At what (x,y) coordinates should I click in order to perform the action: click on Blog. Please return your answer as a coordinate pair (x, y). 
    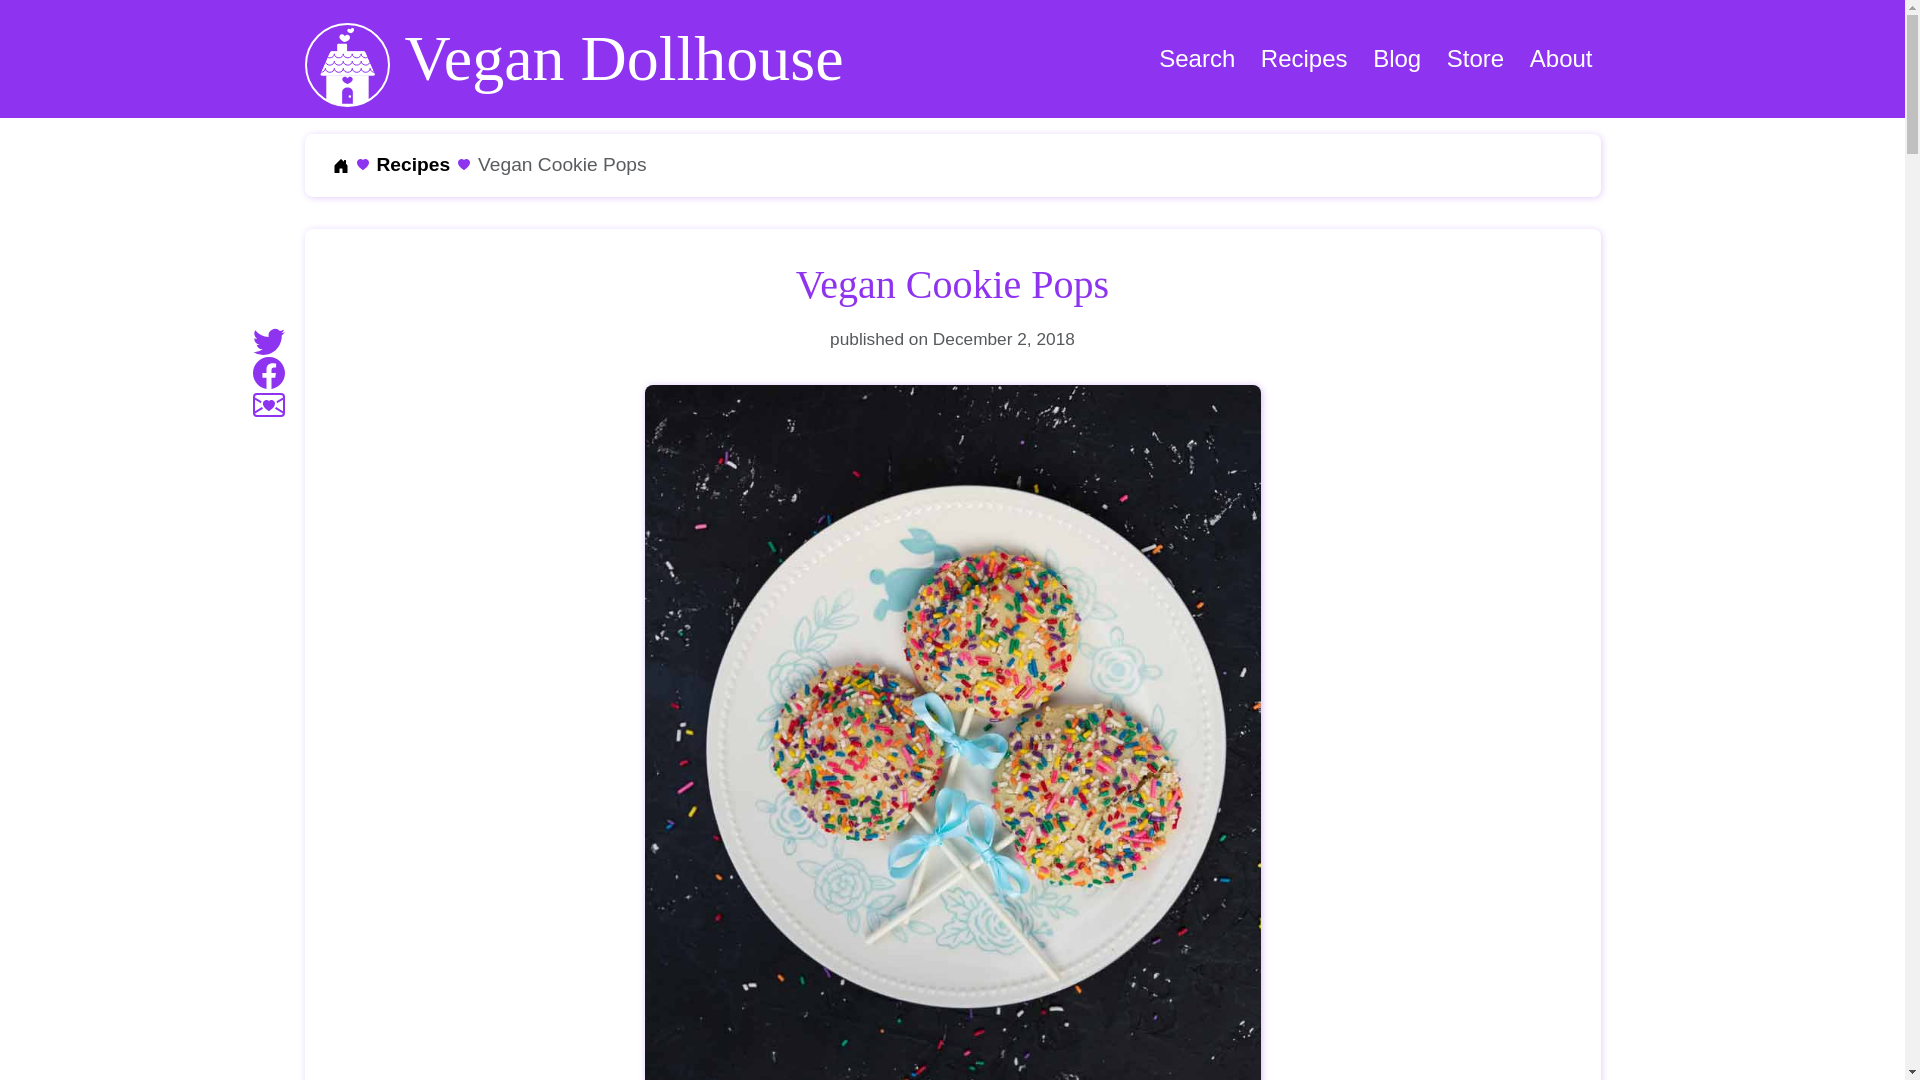
    Looking at the image, I should click on (1396, 59).